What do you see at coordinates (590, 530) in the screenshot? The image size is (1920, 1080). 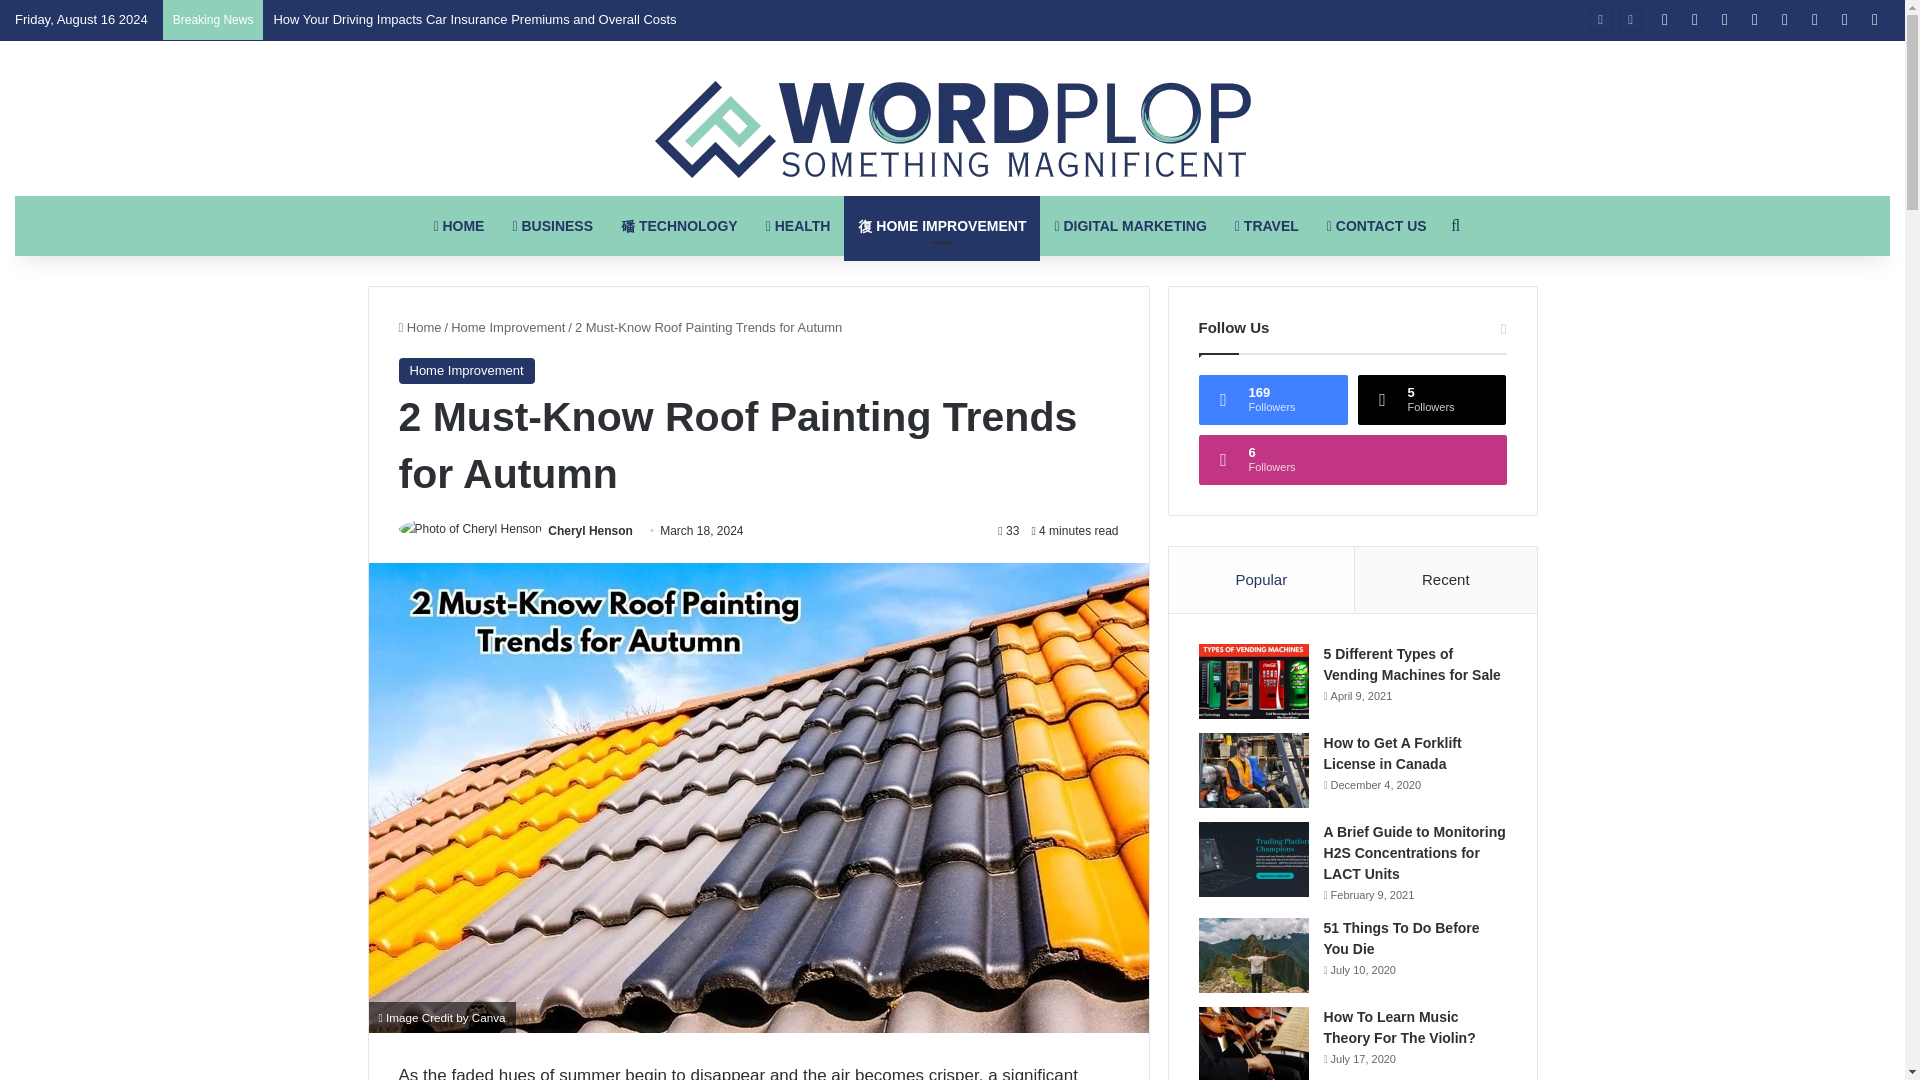 I see `Cheryl Henson` at bounding box center [590, 530].